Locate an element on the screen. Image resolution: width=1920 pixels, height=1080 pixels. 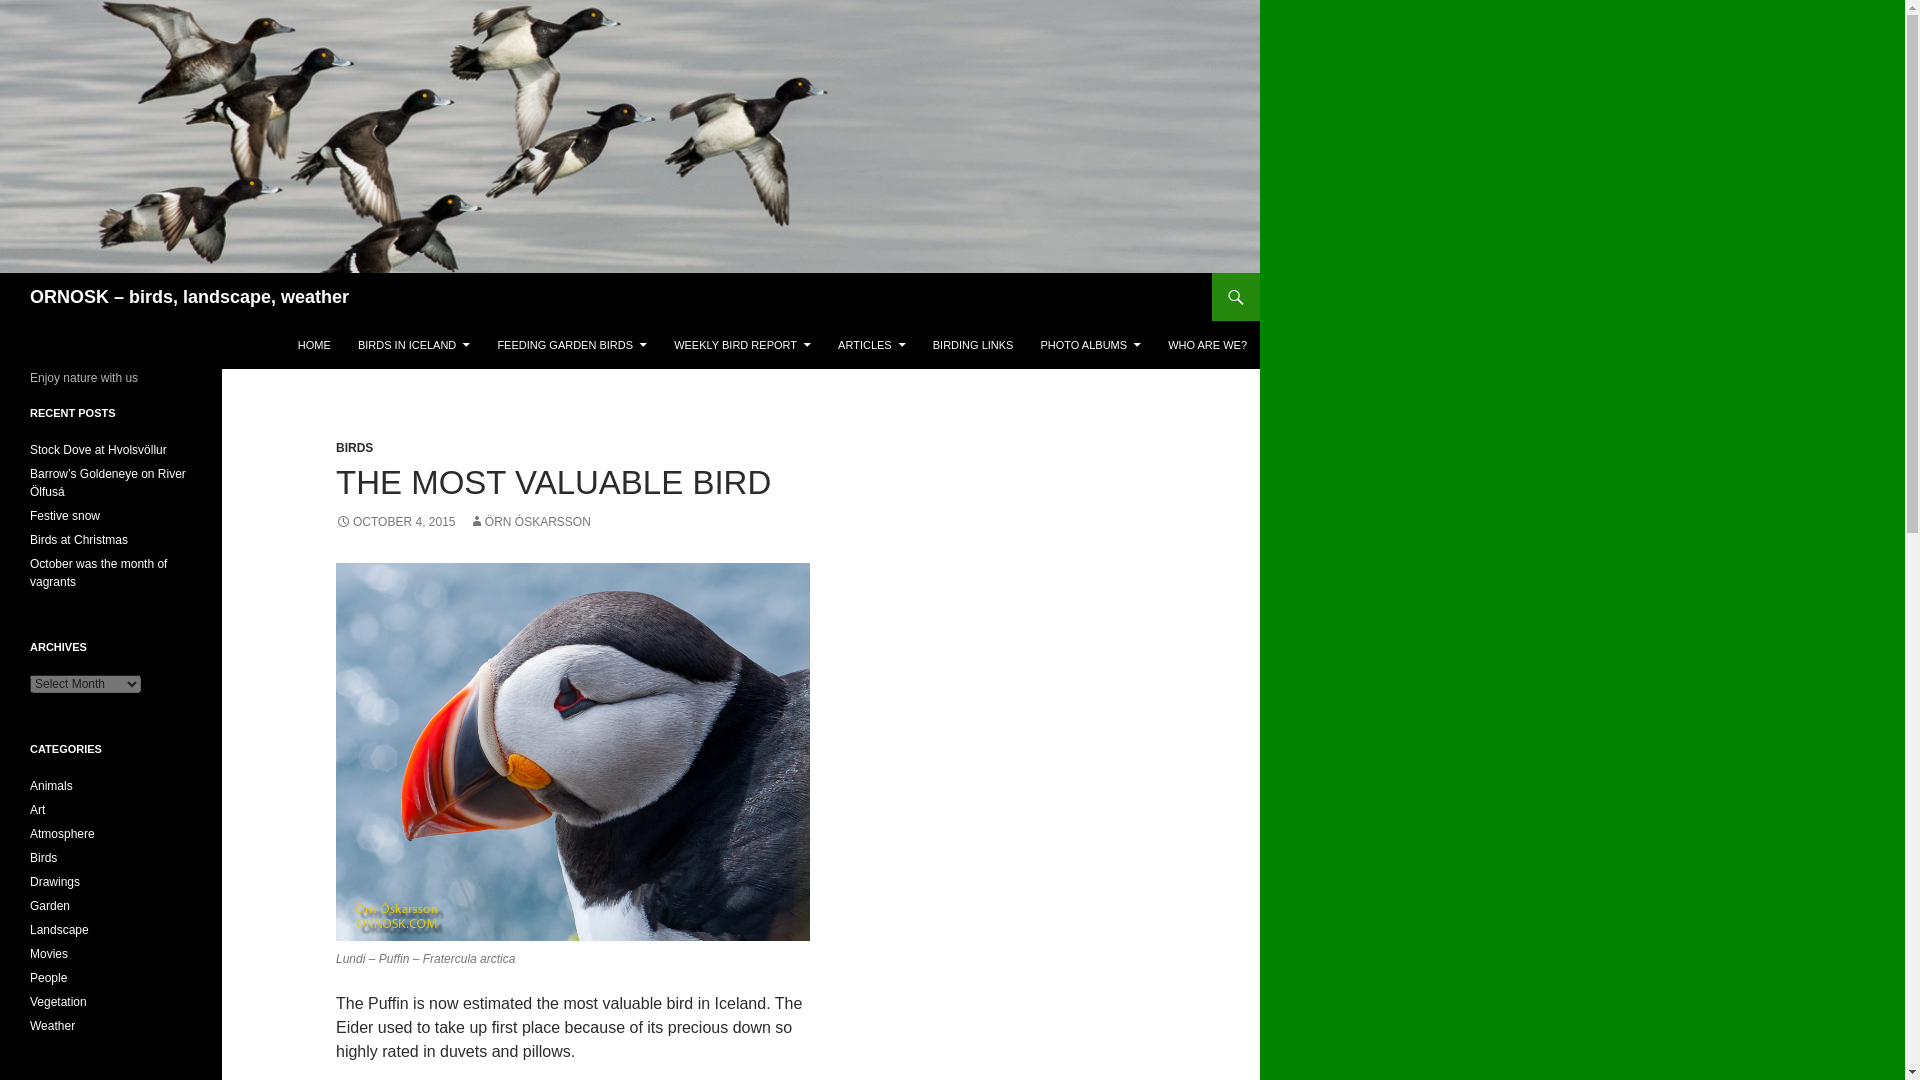
BIRDS is located at coordinates (354, 447).